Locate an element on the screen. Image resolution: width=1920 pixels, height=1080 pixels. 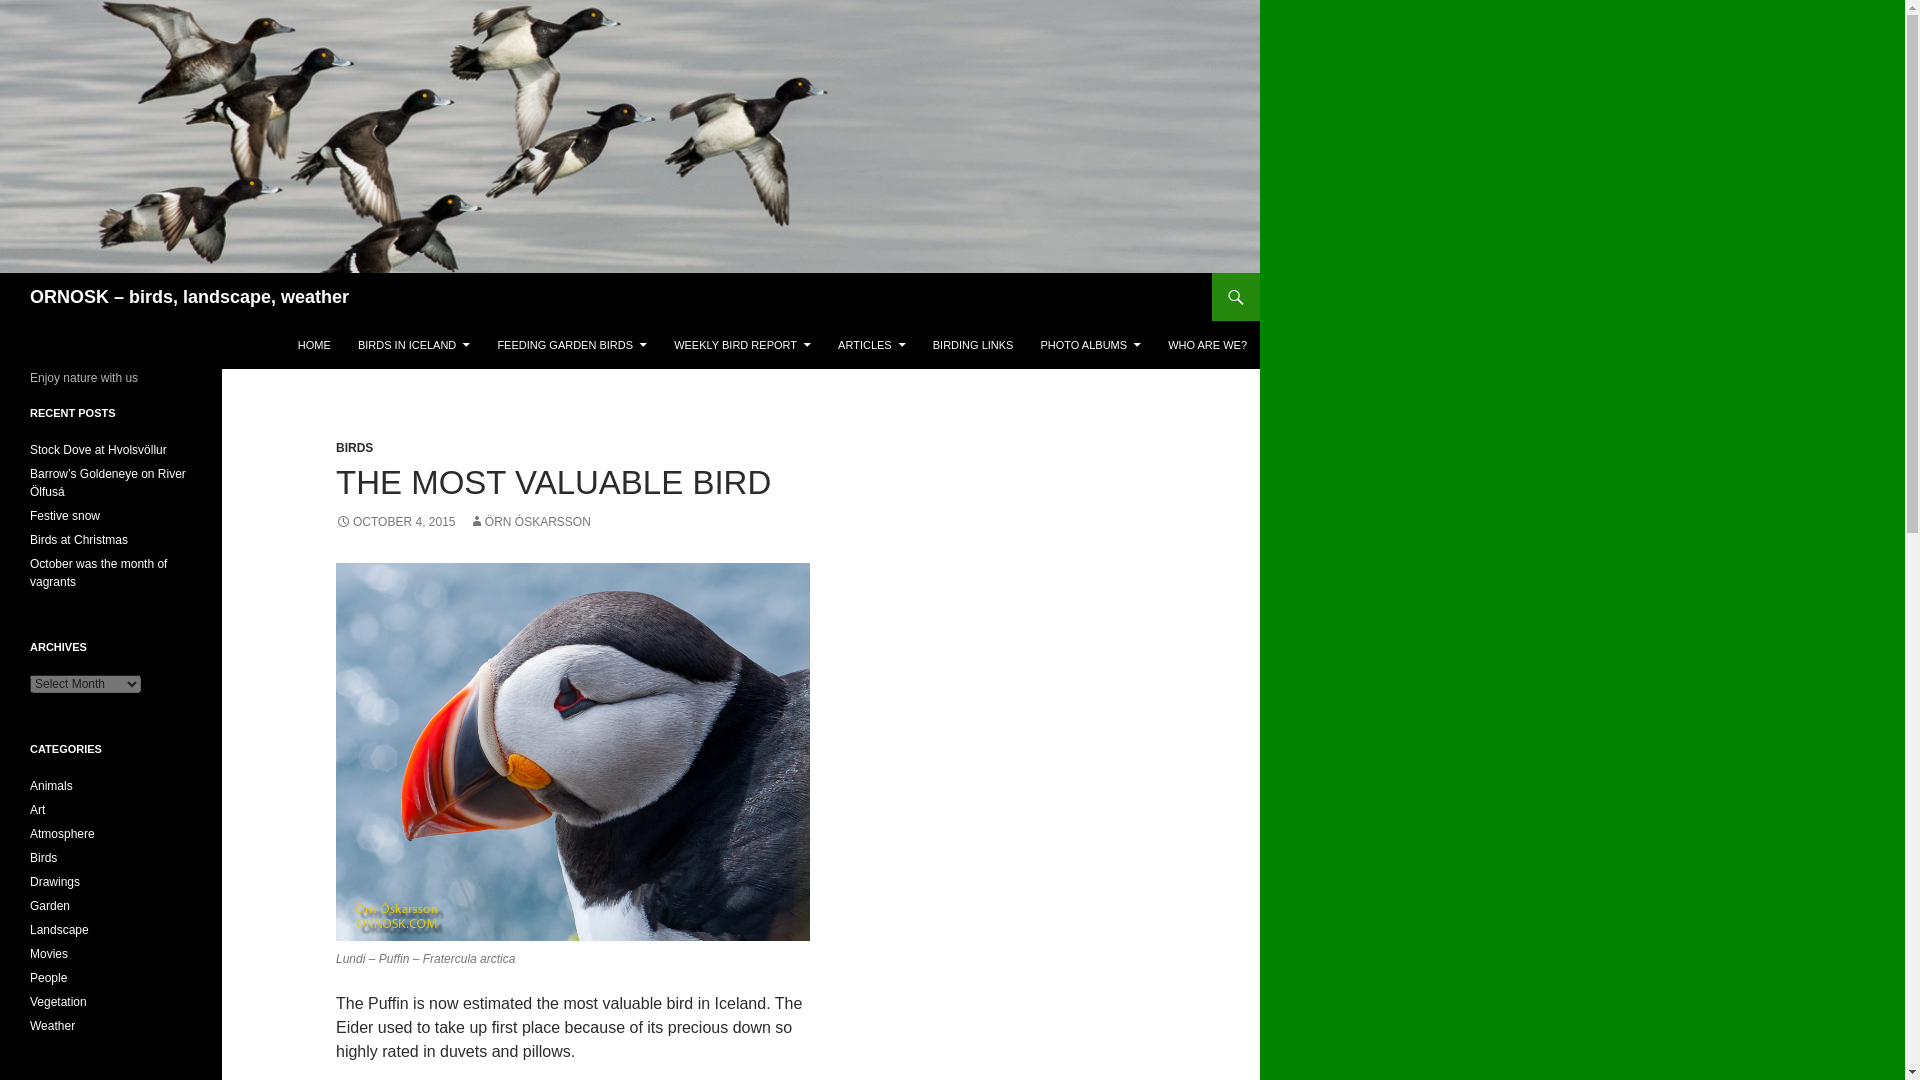
BIRDS is located at coordinates (354, 447).